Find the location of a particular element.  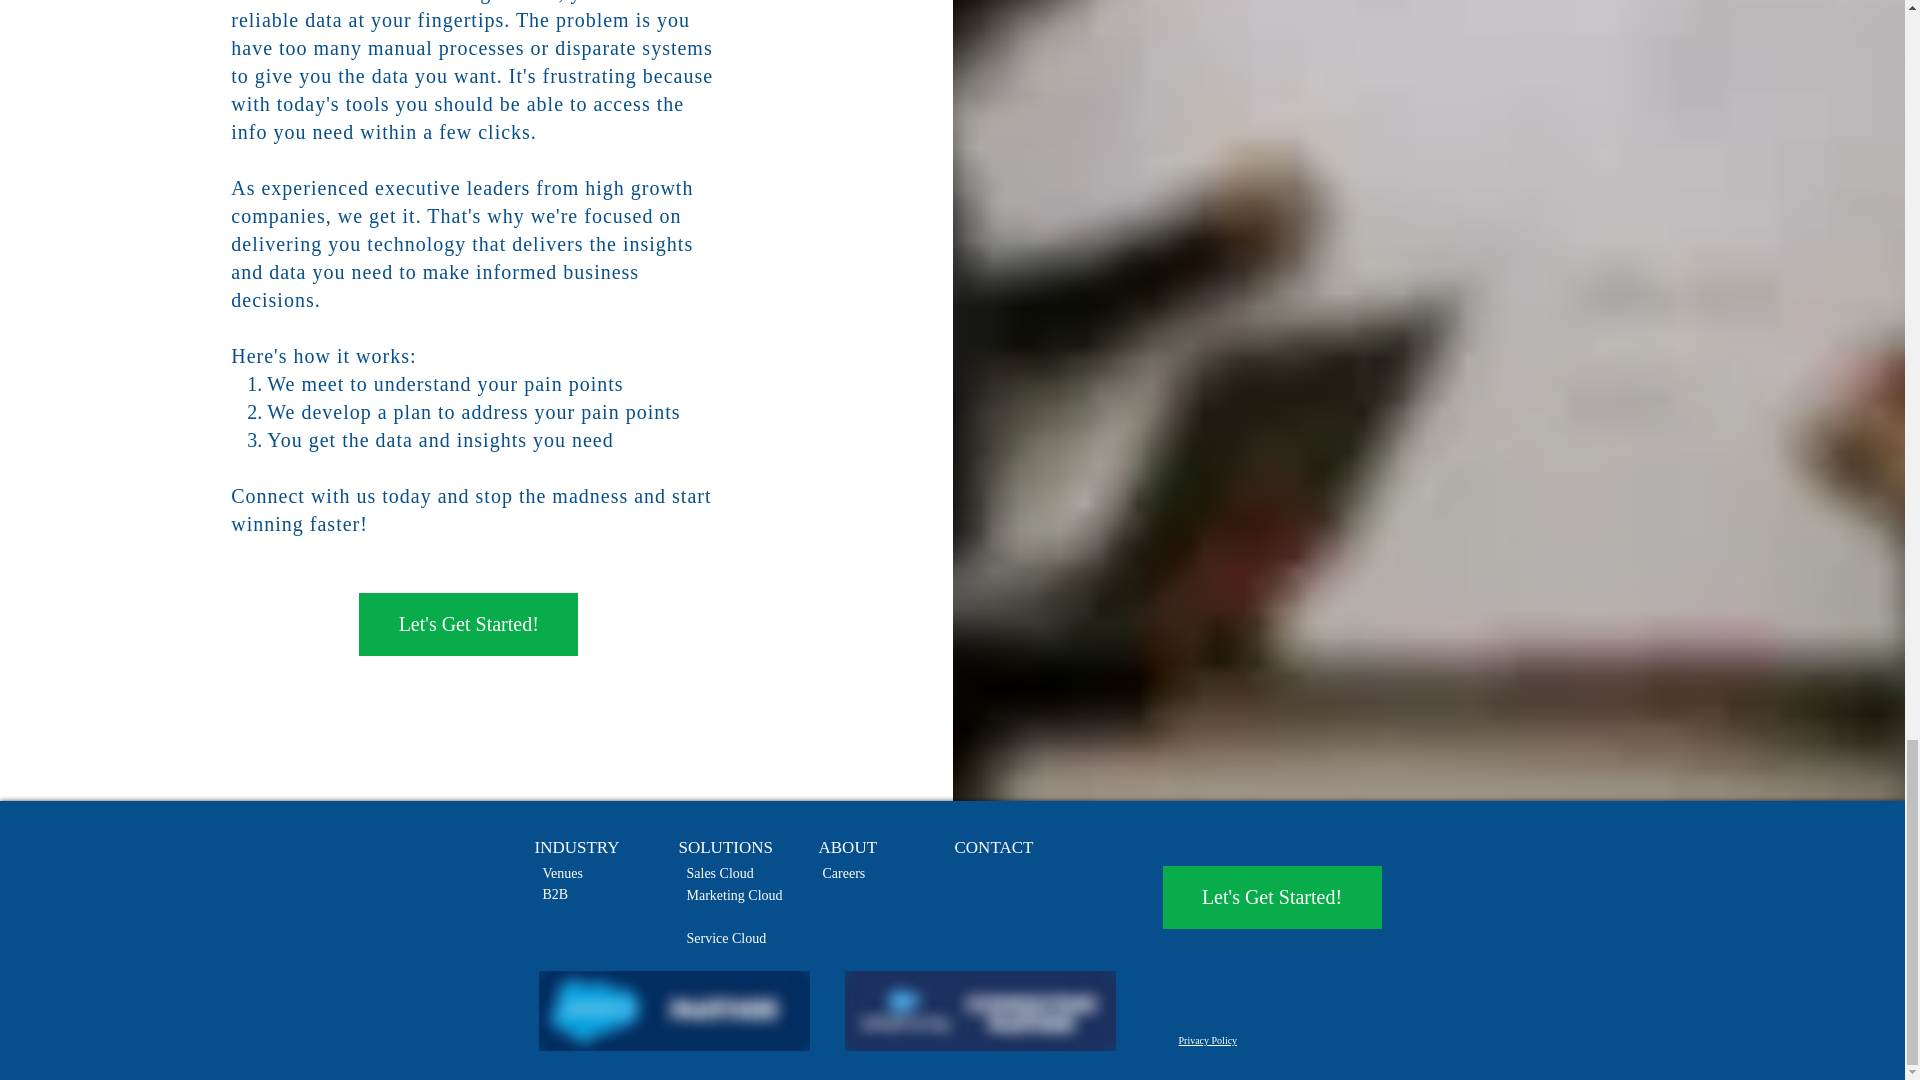

Venues is located at coordinates (561, 874).